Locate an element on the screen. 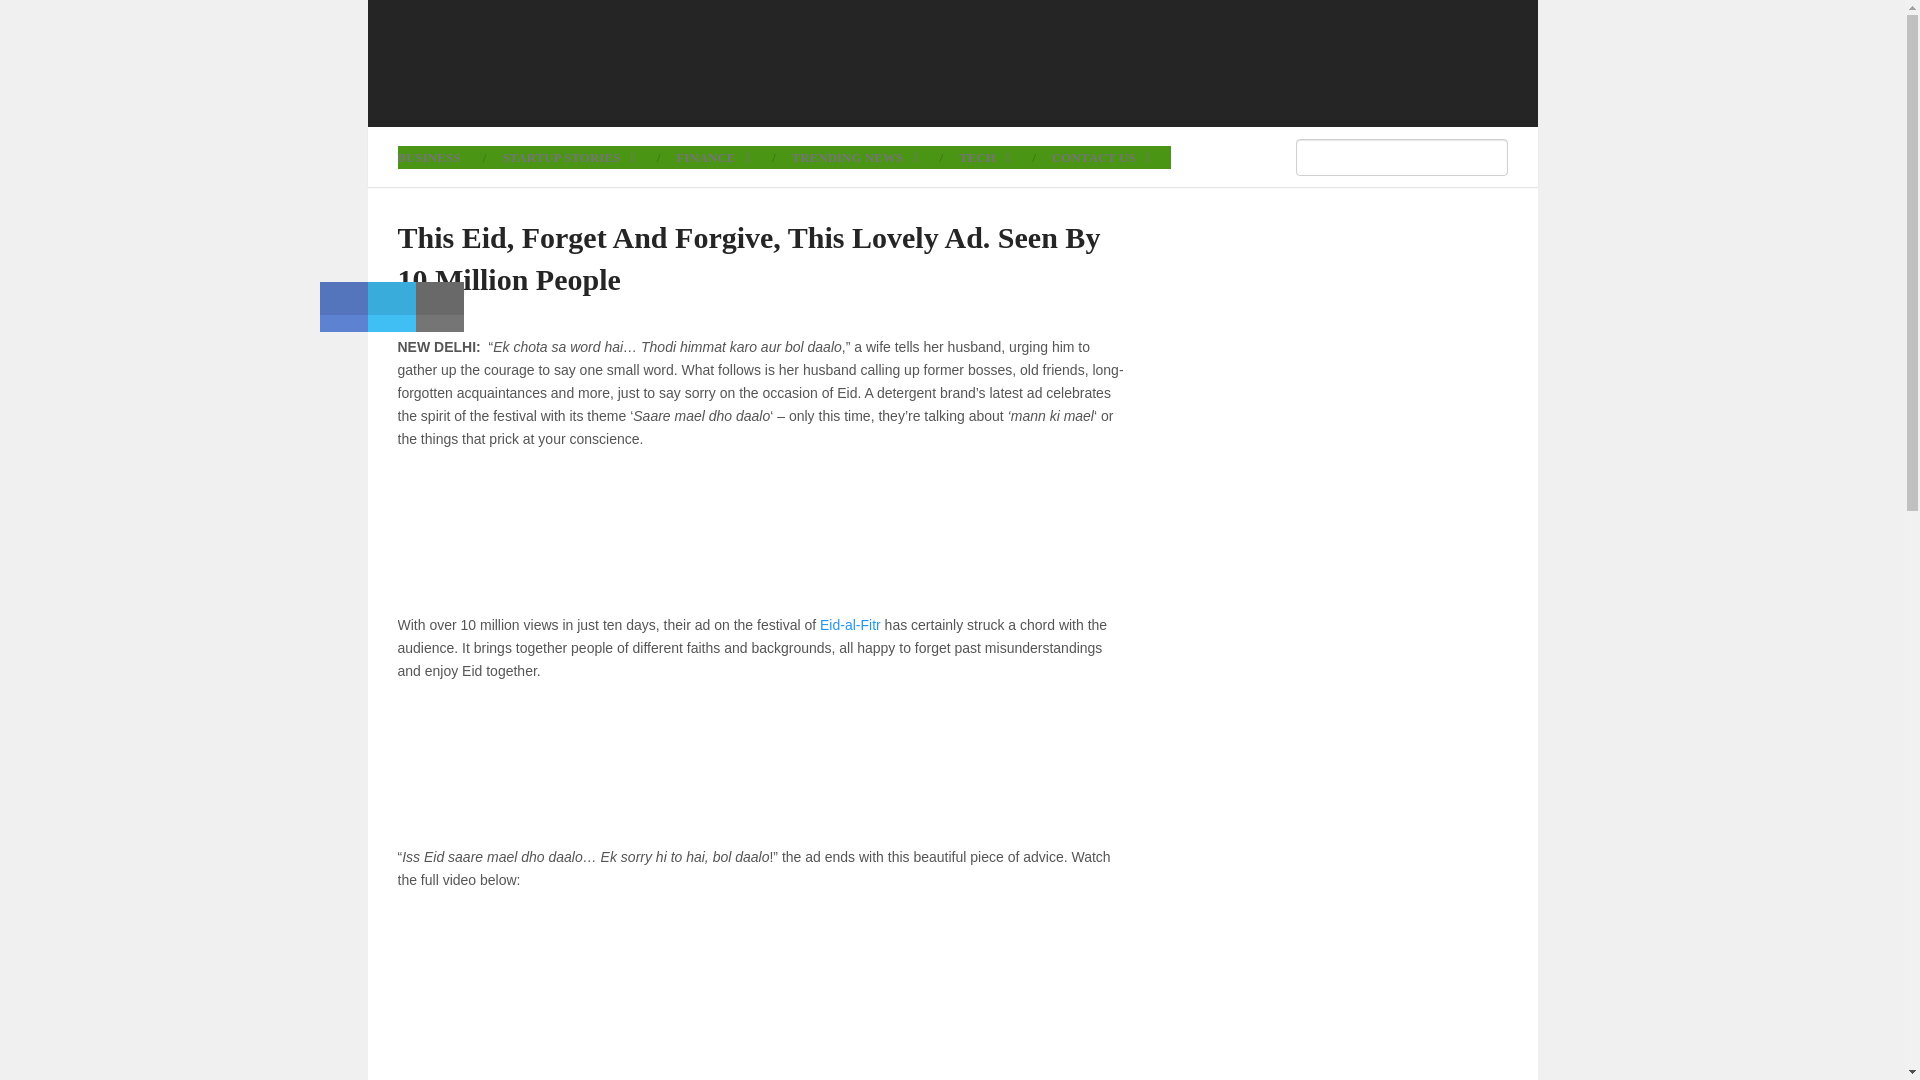  STARTUP STORIES is located at coordinates (568, 156).